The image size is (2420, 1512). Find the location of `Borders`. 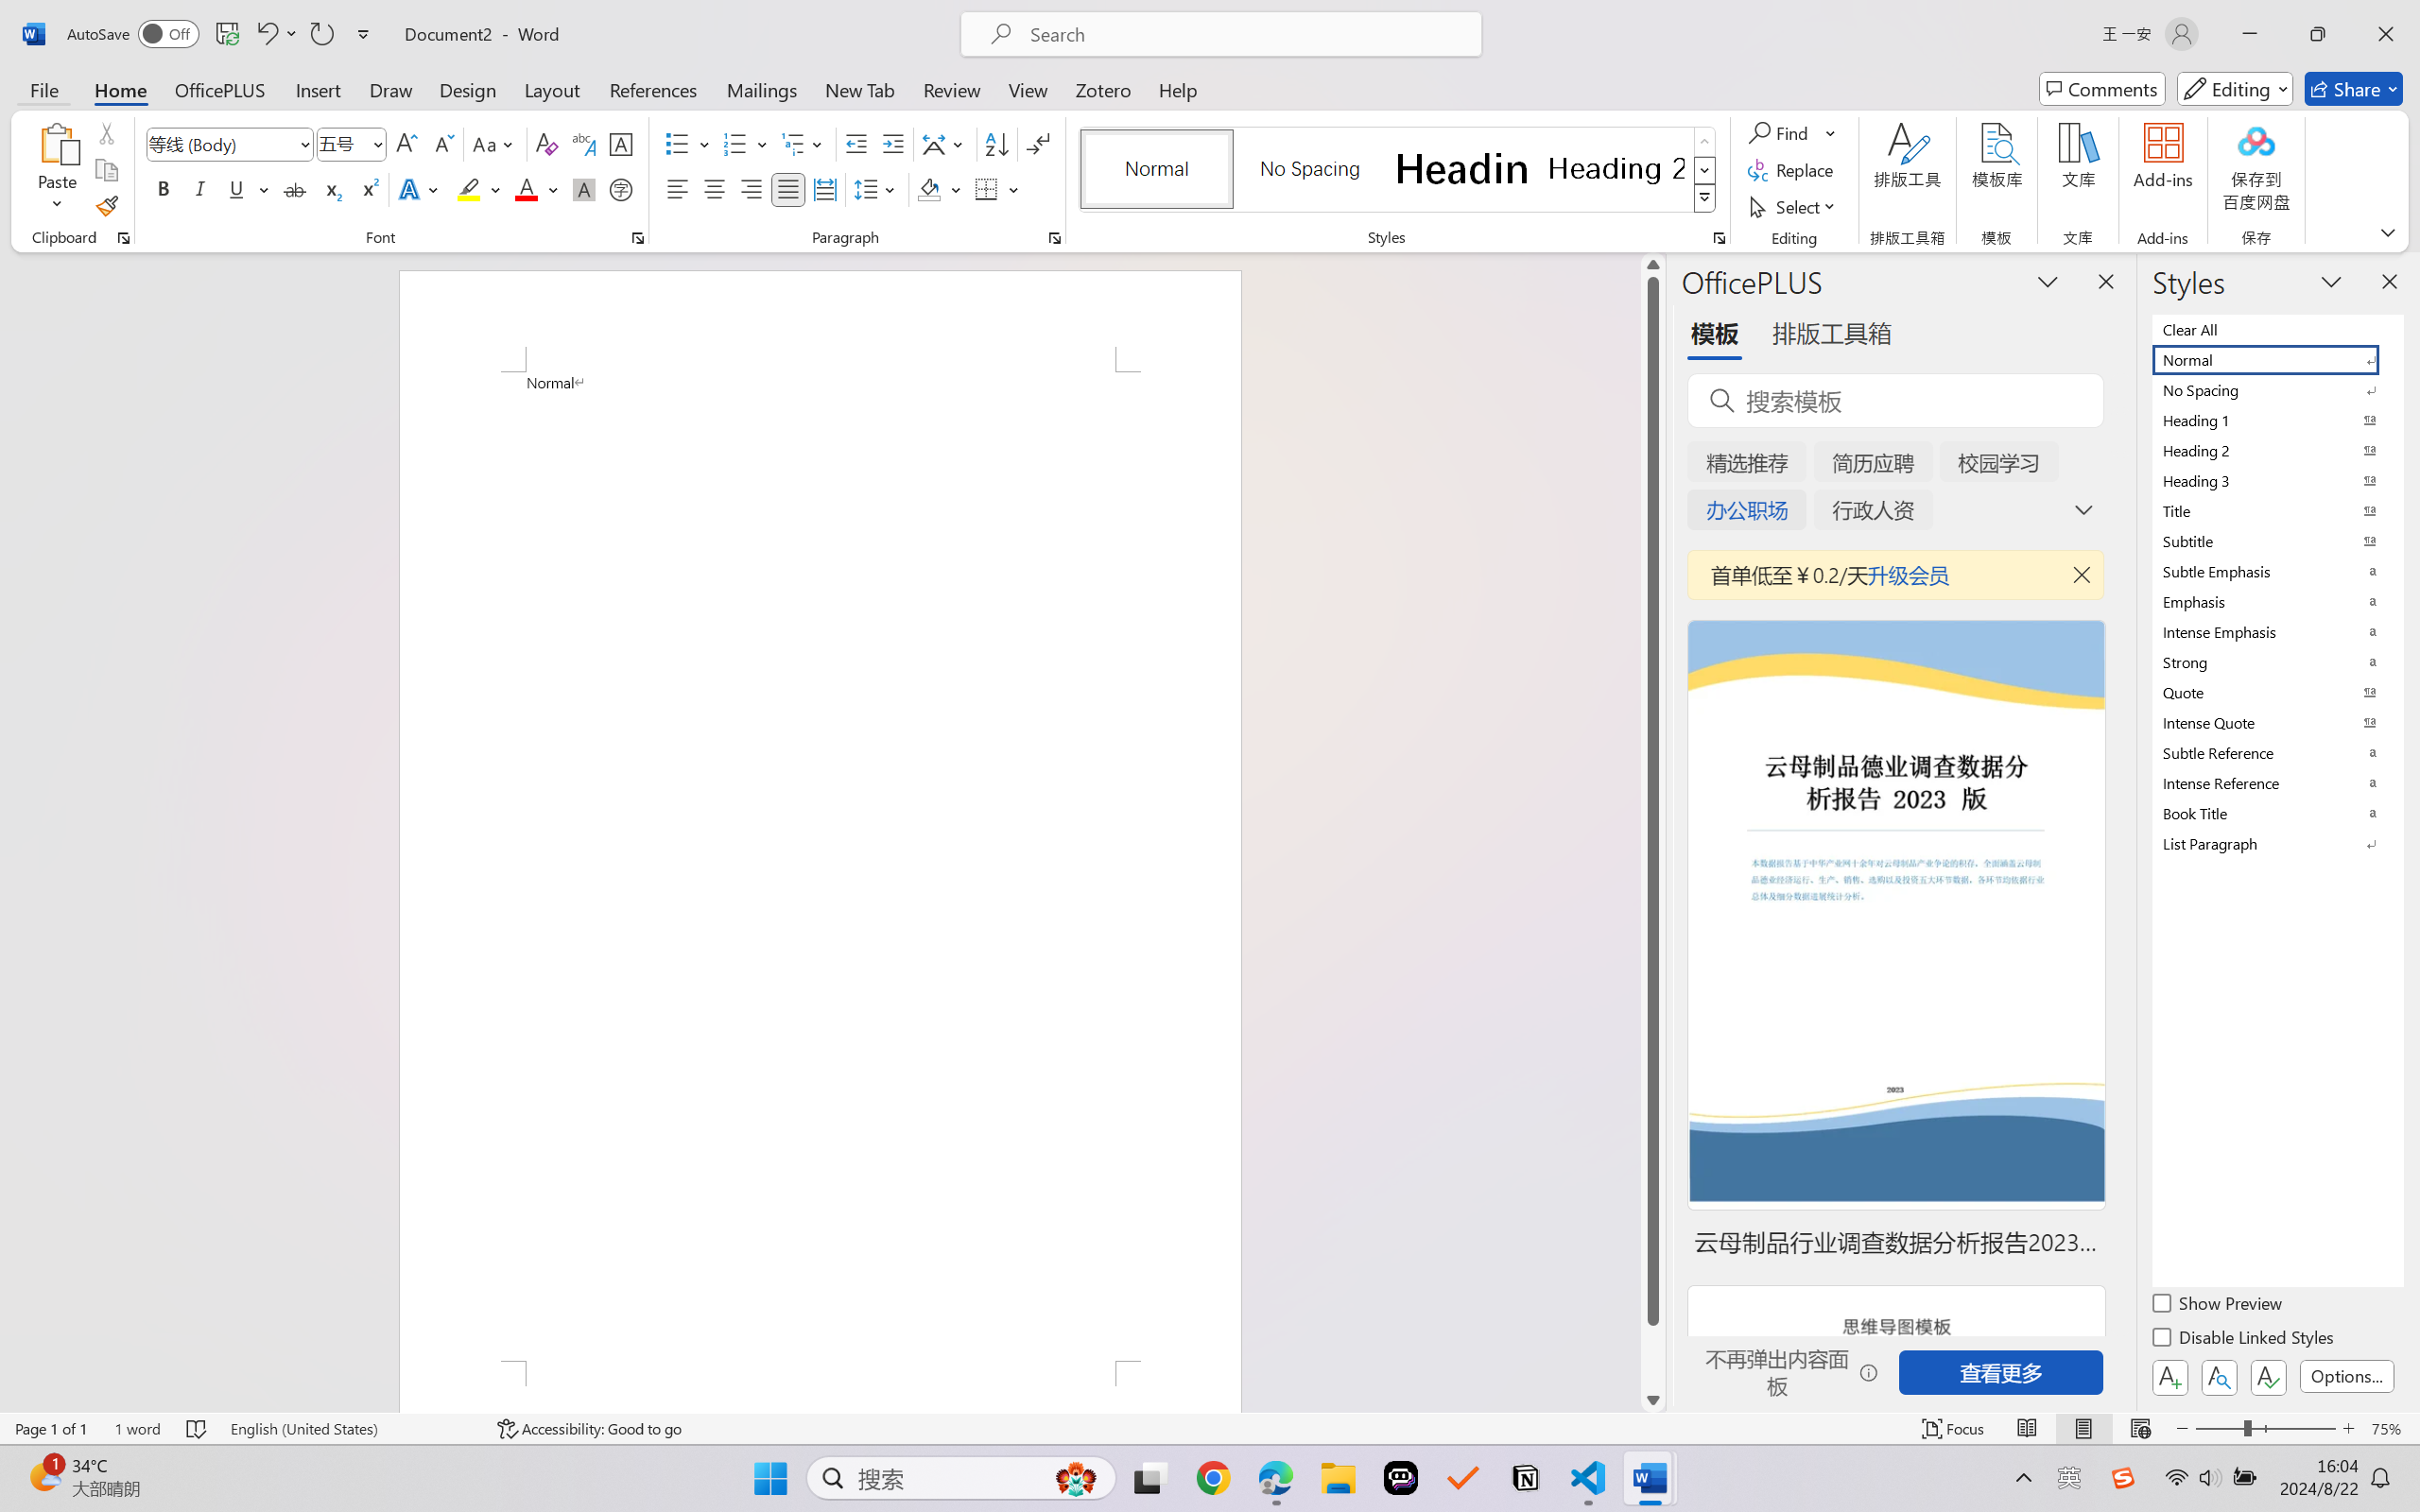

Borders is located at coordinates (996, 189).